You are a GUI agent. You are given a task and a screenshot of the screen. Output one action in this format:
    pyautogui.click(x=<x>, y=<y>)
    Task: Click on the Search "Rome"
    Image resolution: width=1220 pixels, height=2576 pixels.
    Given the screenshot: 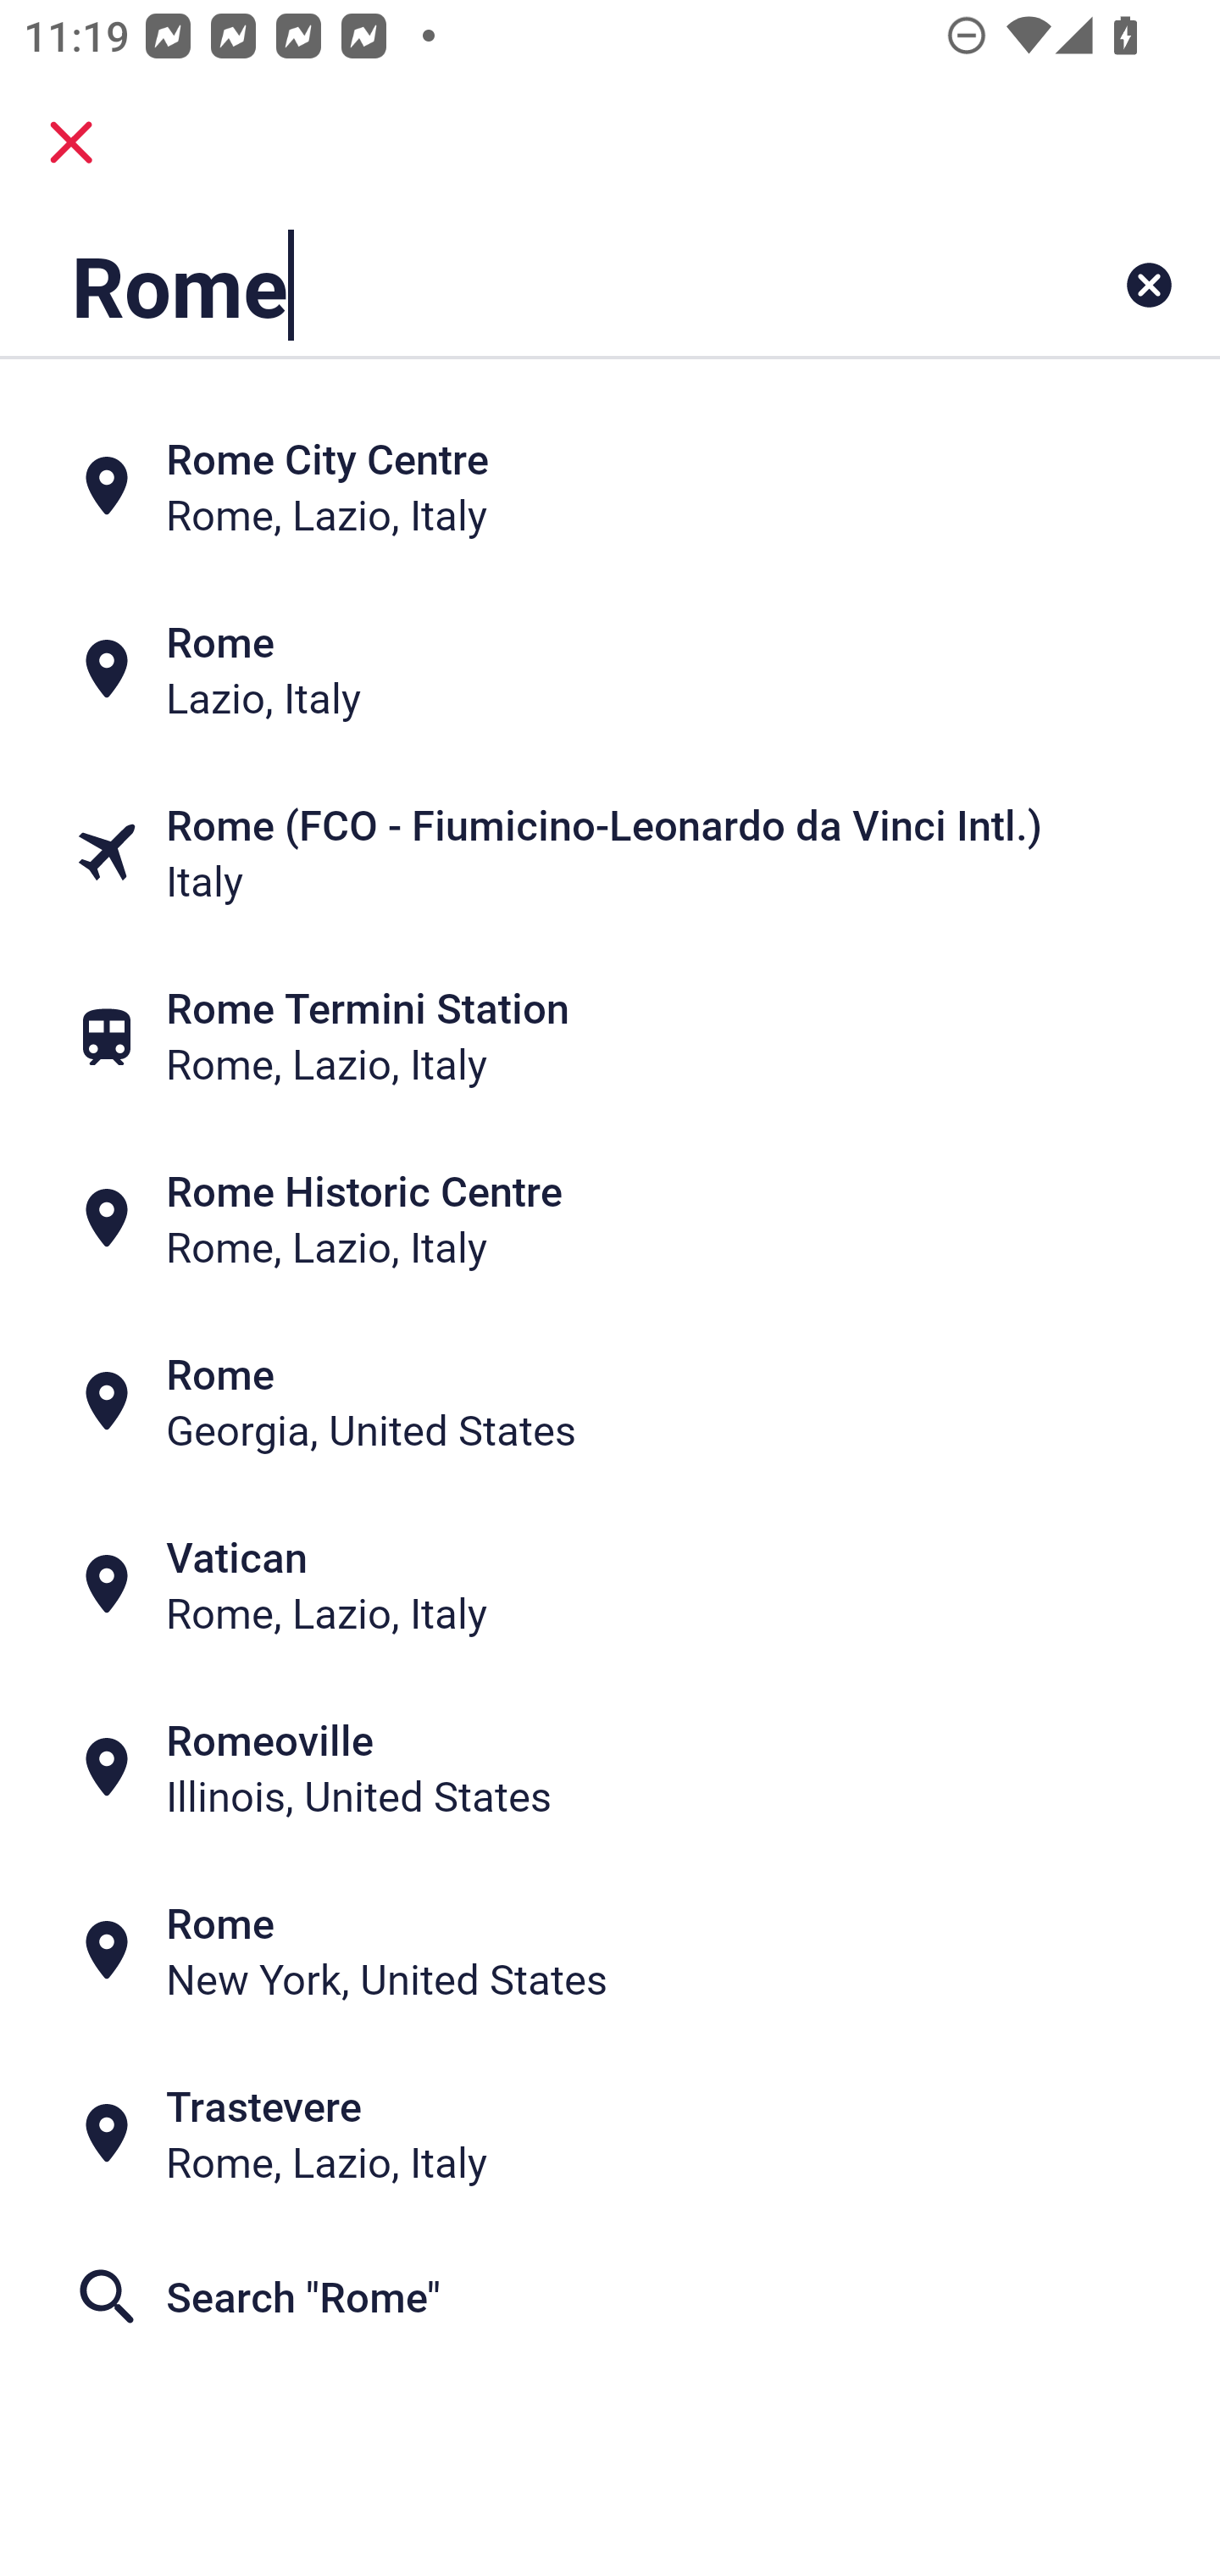 What is the action you would take?
    pyautogui.click(x=610, y=2296)
    